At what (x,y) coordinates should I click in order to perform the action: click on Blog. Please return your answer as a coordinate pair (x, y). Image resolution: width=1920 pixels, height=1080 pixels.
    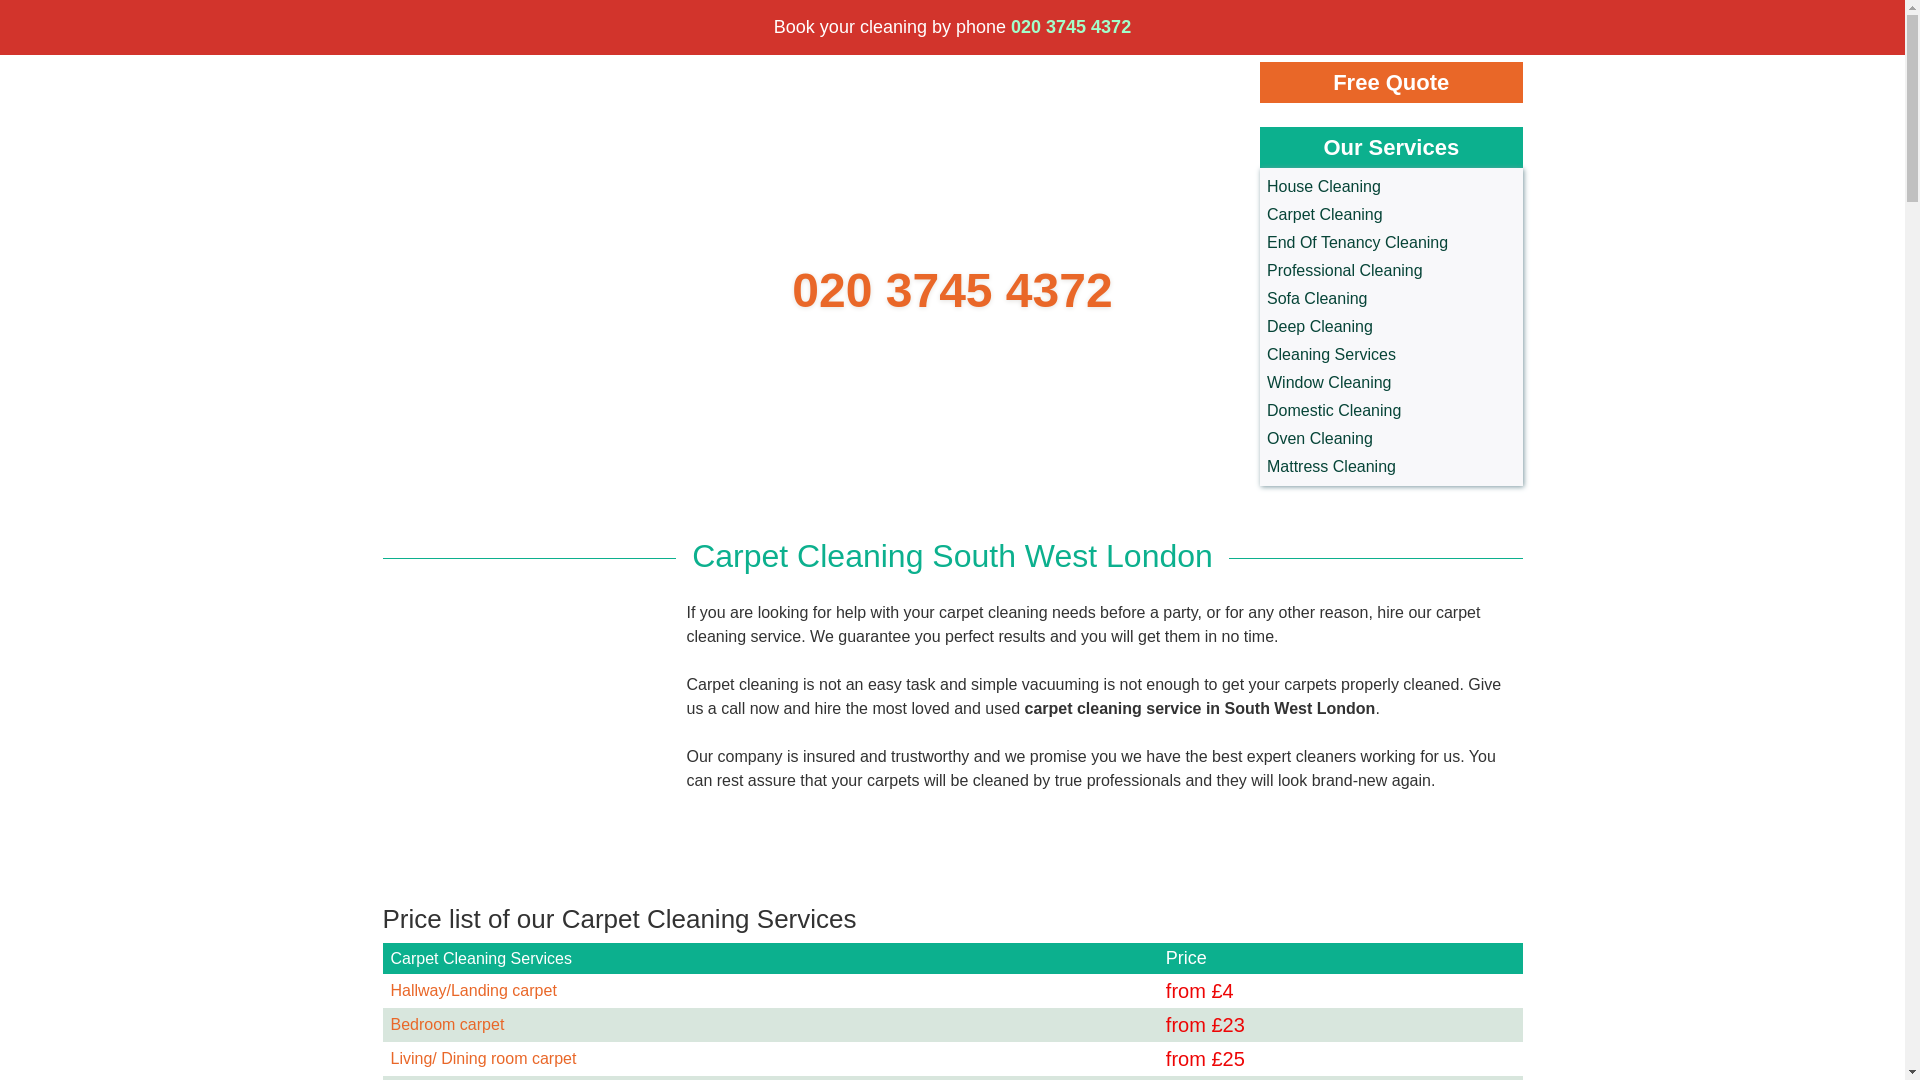
    Looking at the image, I should click on (928, 21).